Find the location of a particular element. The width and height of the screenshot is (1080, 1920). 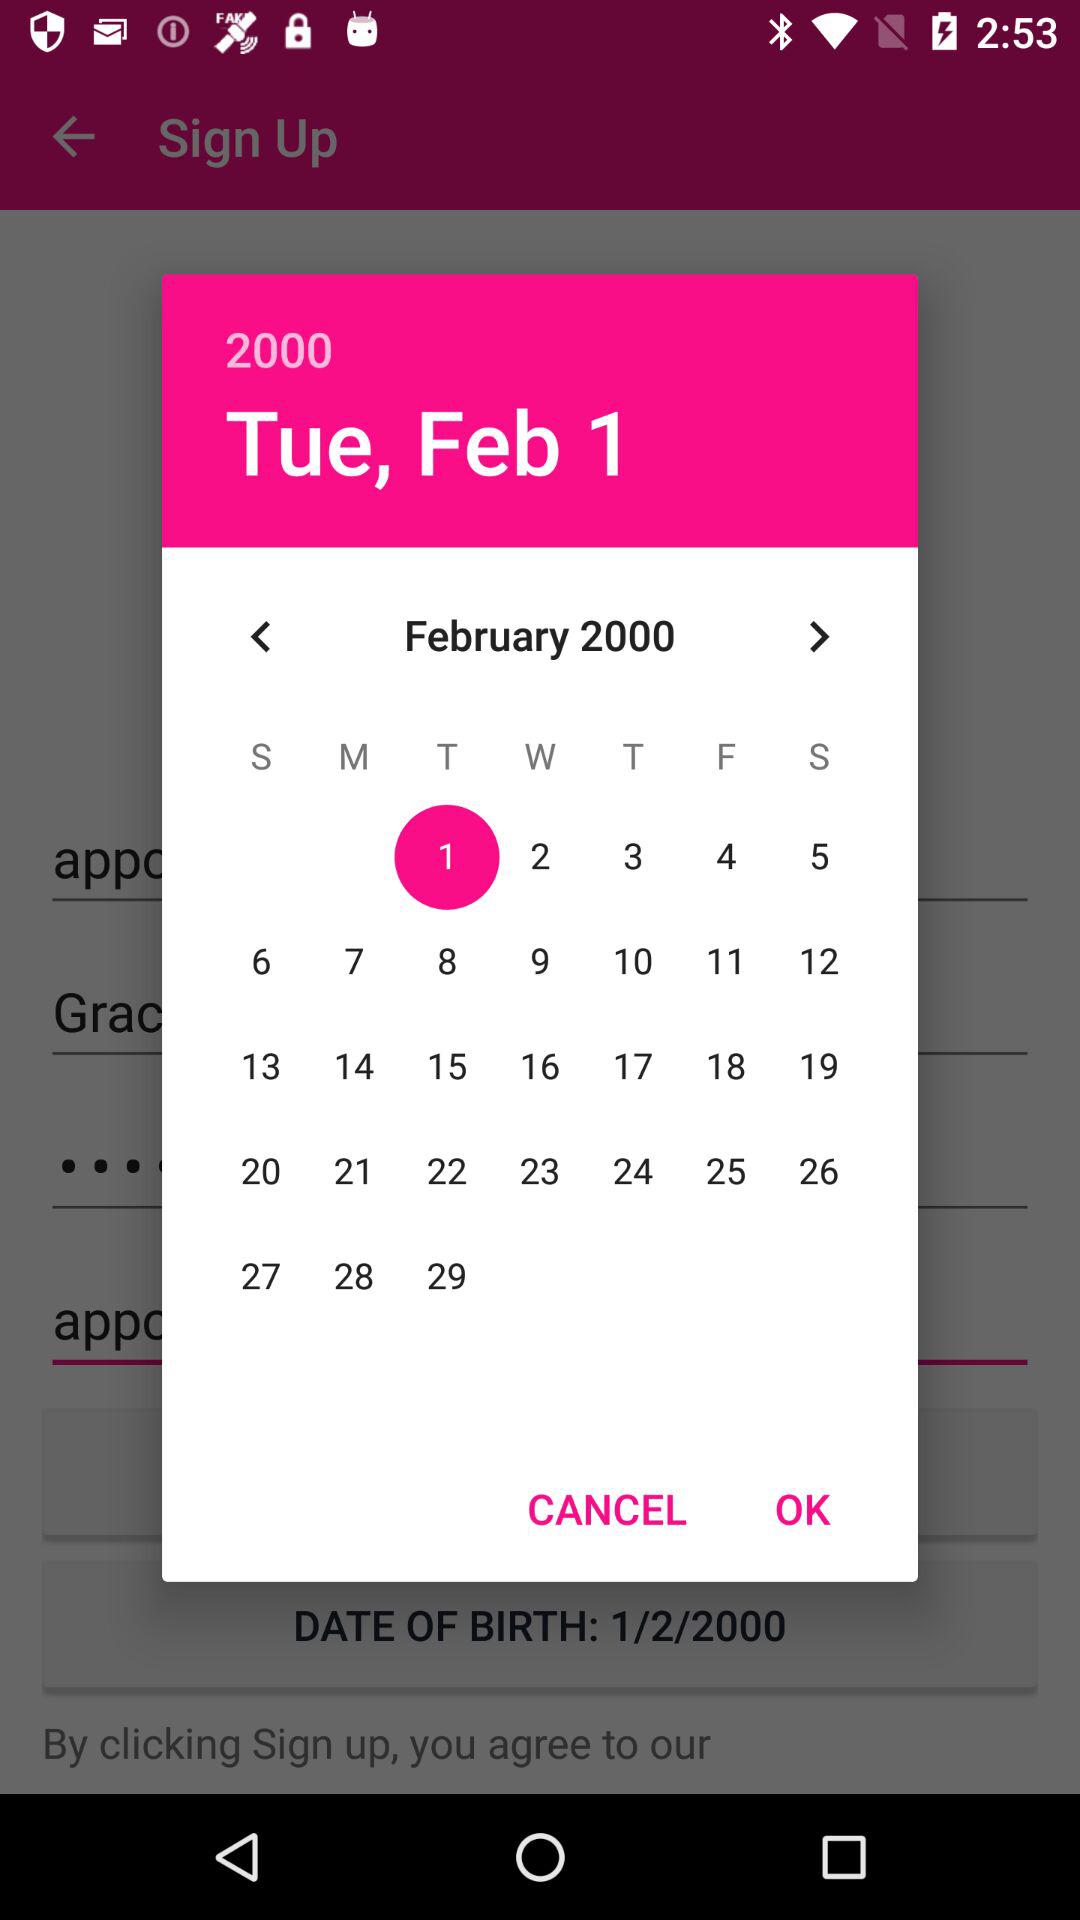

launch item next to cancel item is located at coordinates (802, 1508).